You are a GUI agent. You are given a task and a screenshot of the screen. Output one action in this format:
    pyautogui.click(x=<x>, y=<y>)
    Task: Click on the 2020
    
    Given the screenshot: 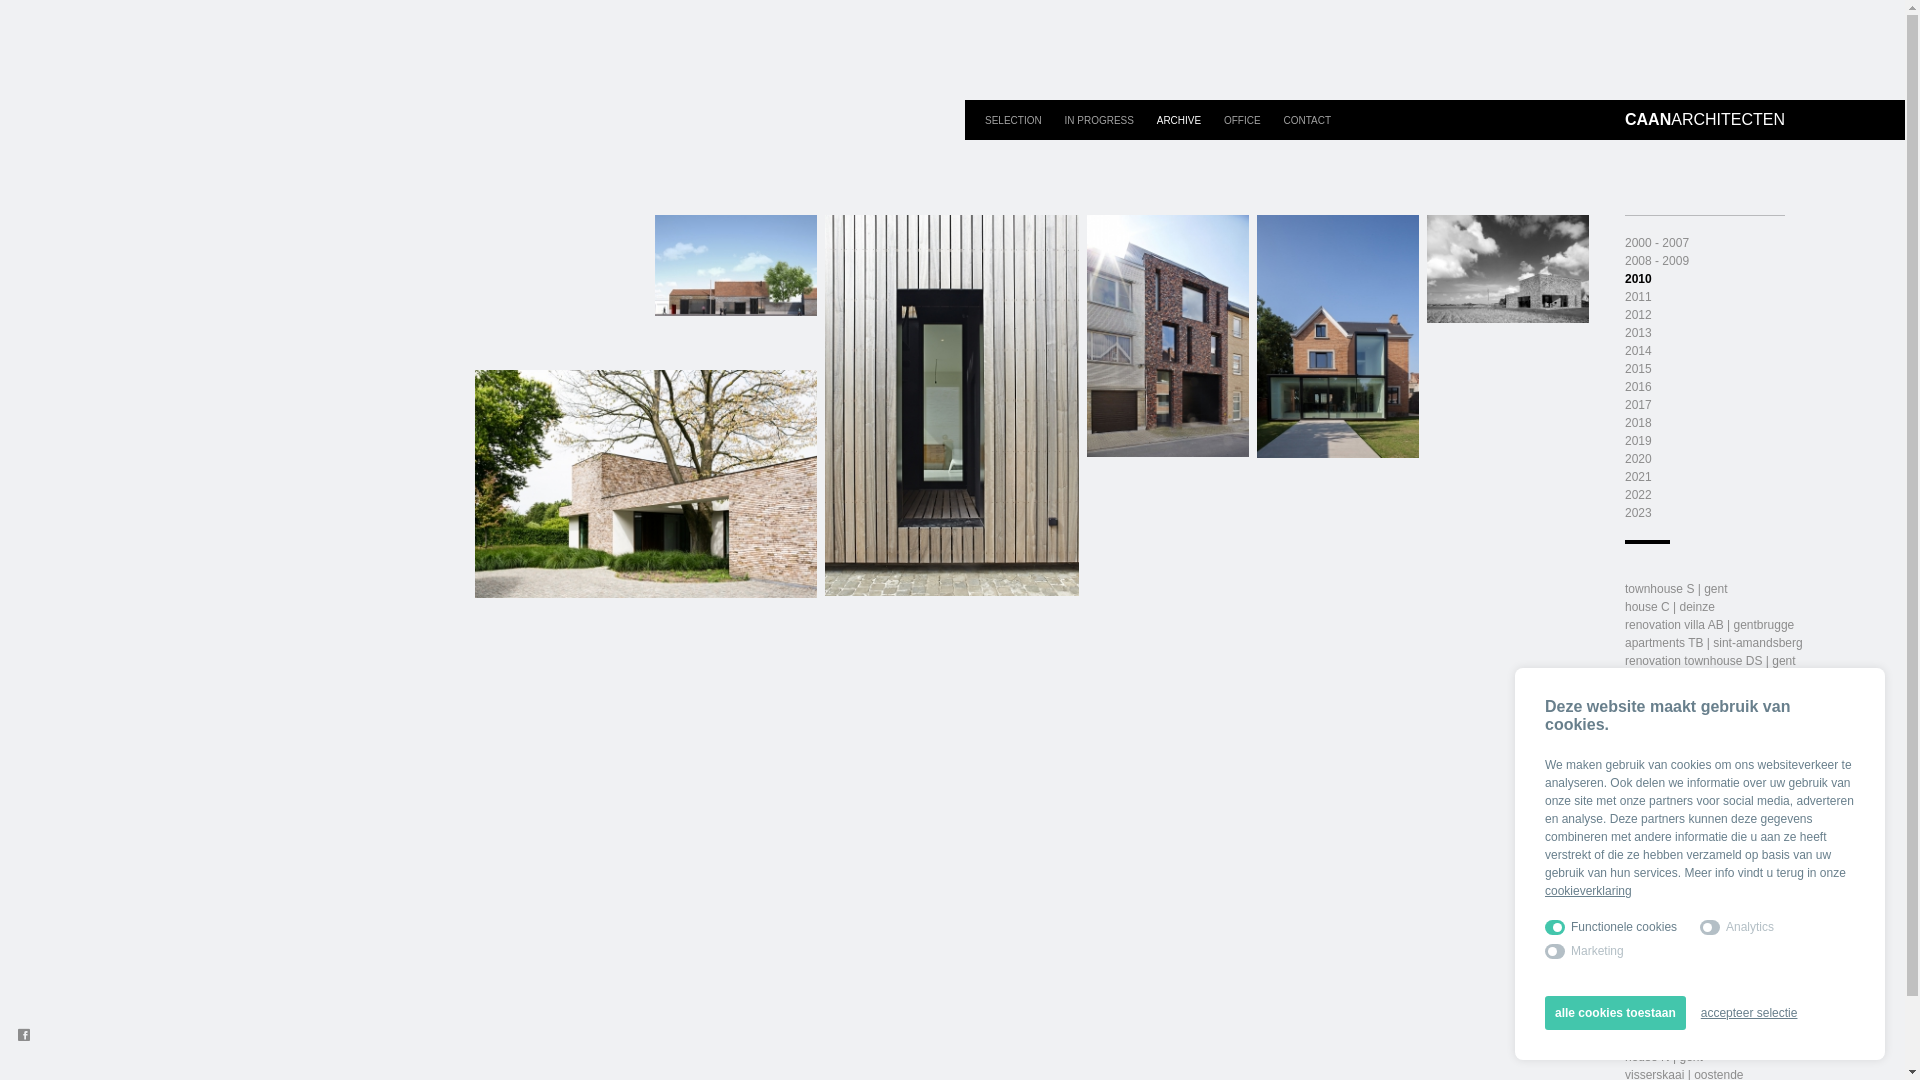 What is the action you would take?
    pyautogui.click(x=1638, y=459)
    